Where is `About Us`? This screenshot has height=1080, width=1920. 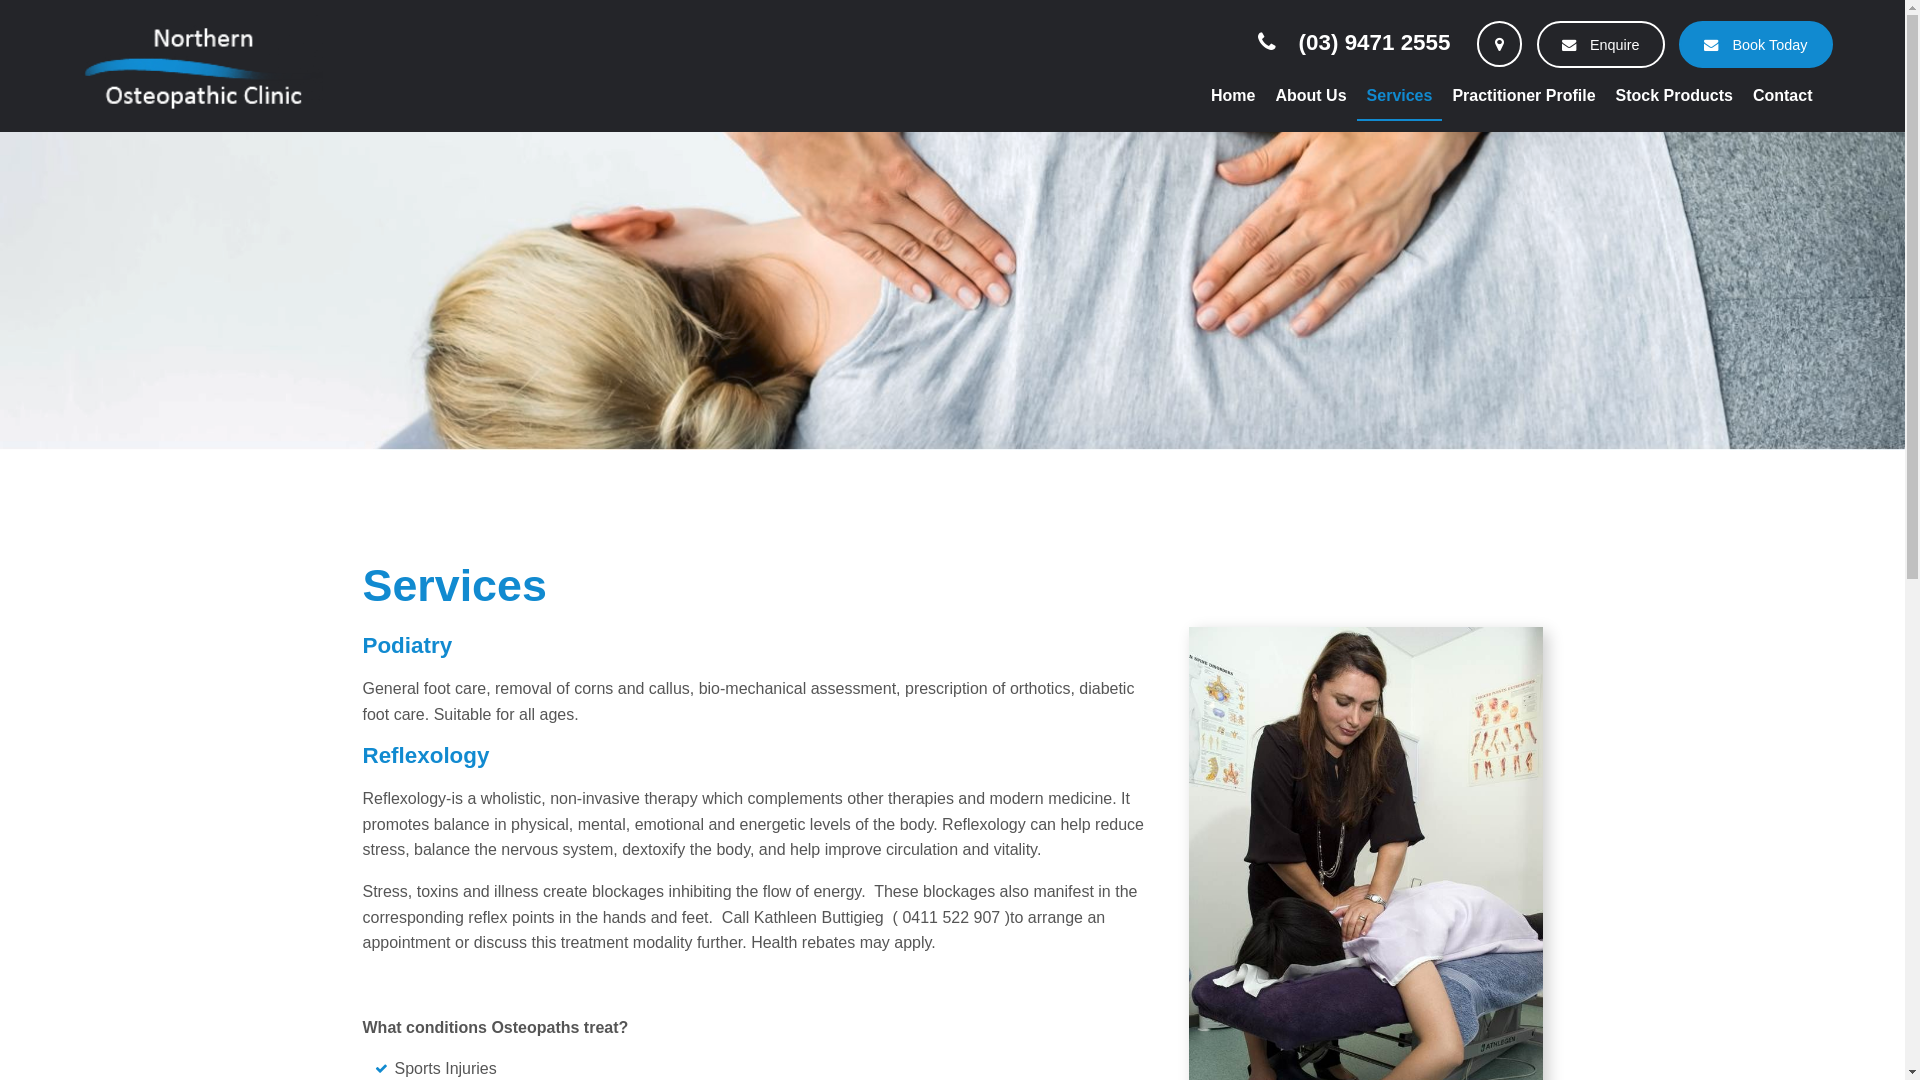 About Us is located at coordinates (1310, 97).